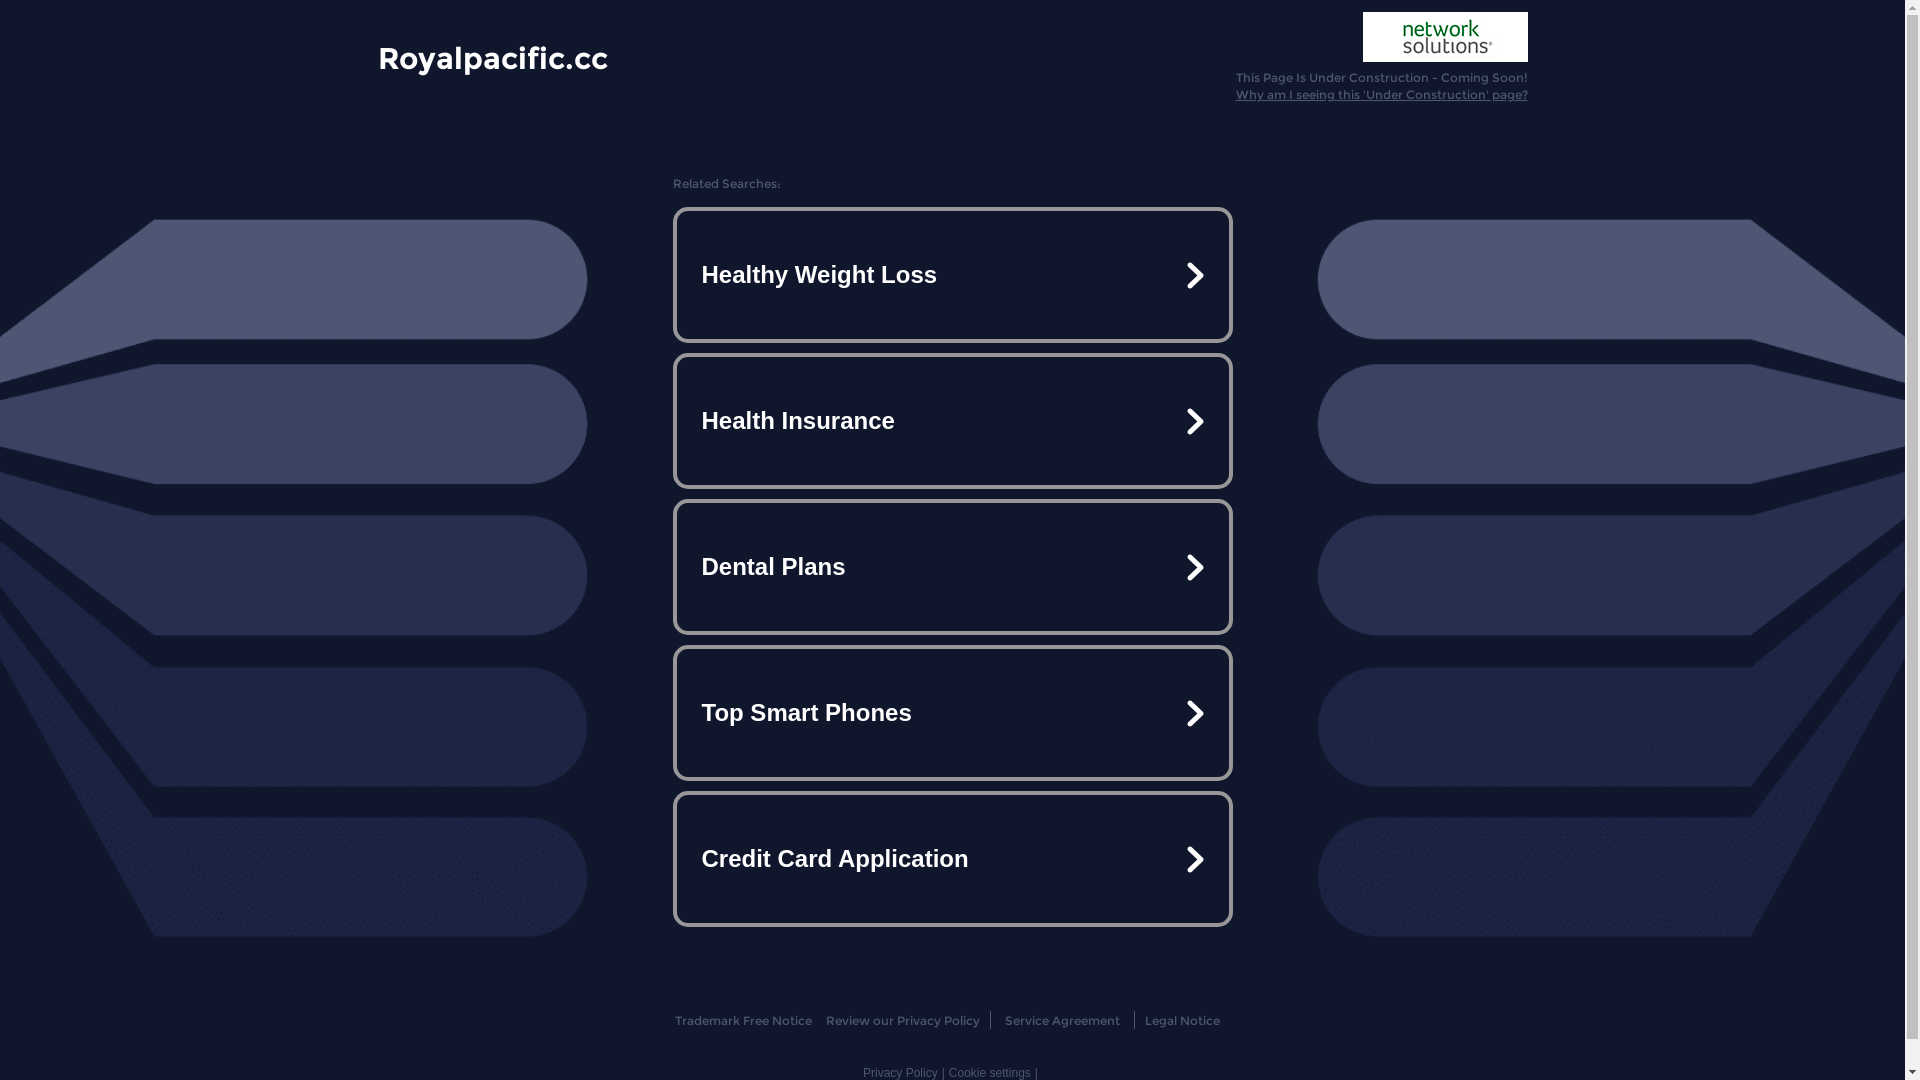  What do you see at coordinates (1182, 1020) in the screenshot?
I see `Legal Notice` at bounding box center [1182, 1020].